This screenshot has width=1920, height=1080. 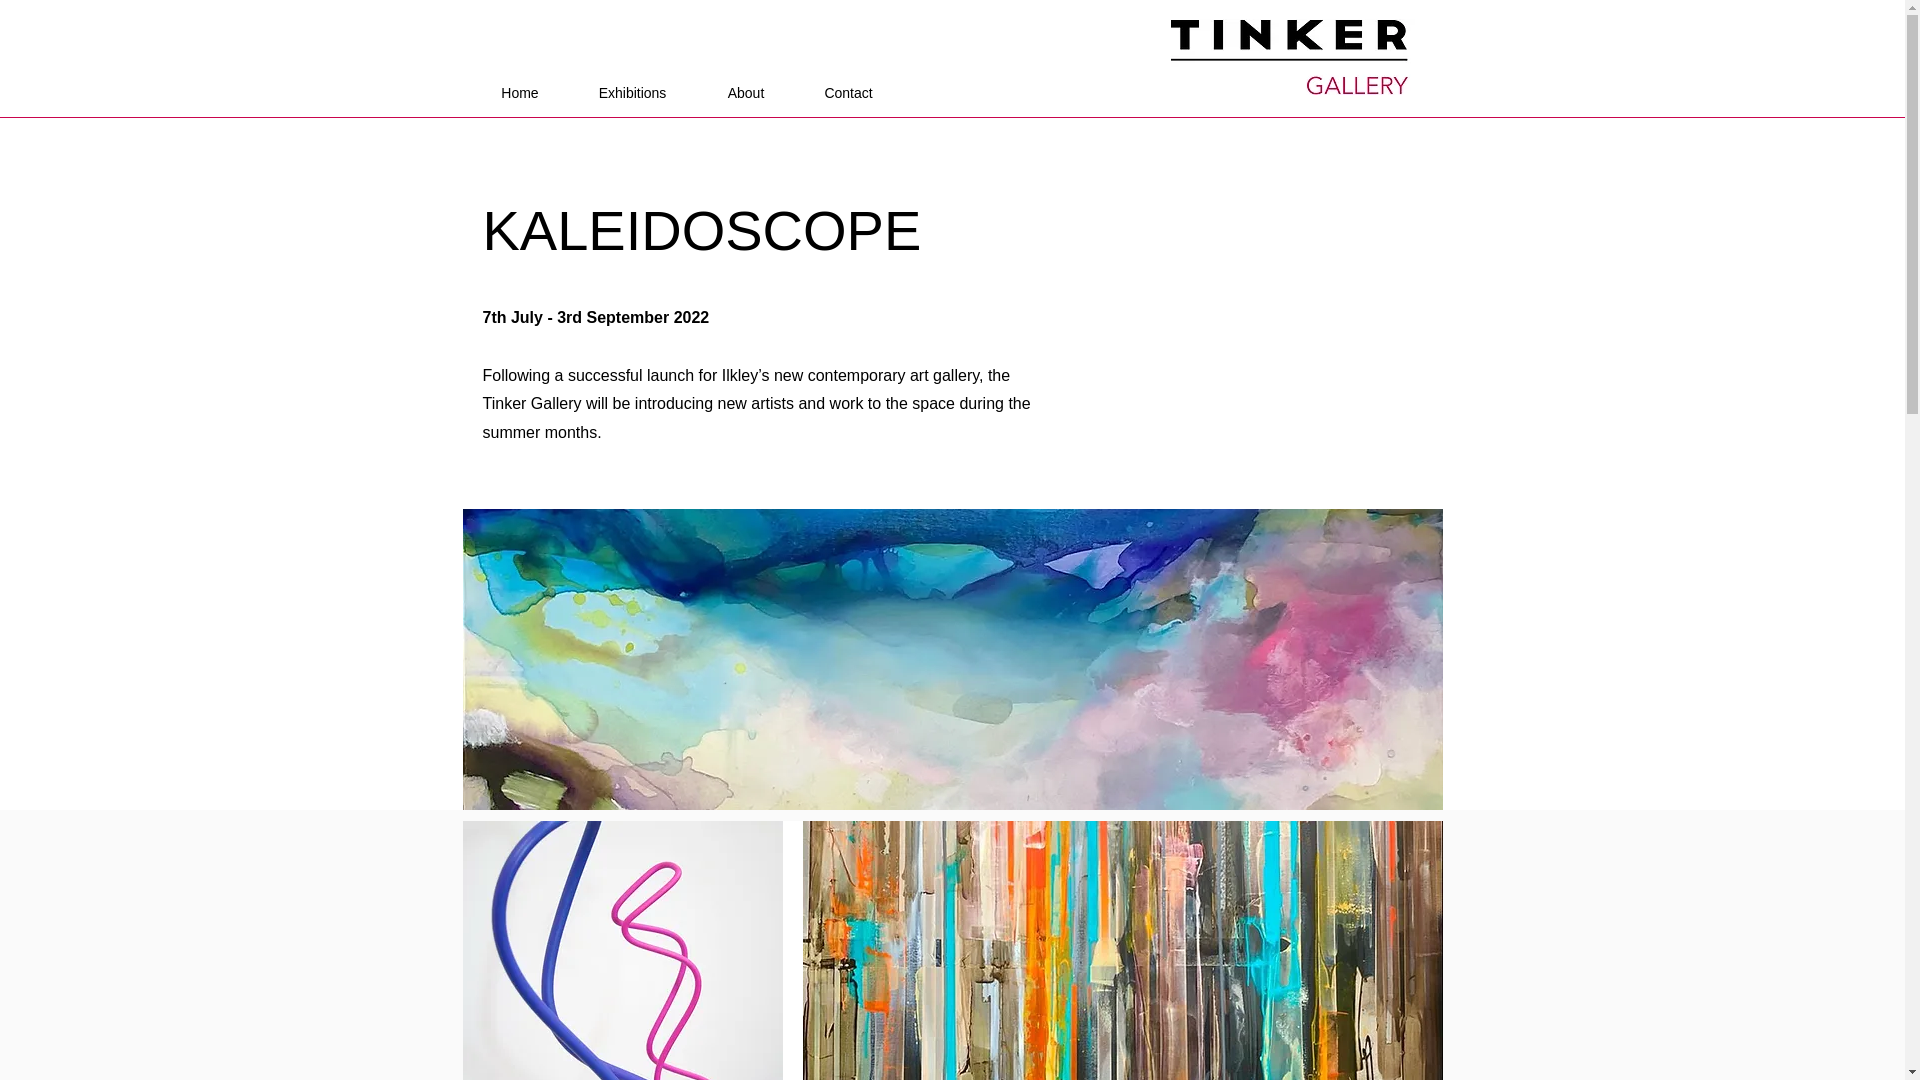 What do you see at coordinates (746, 92) in the screenshot?
I see `About` at bounding box center [746, 92].